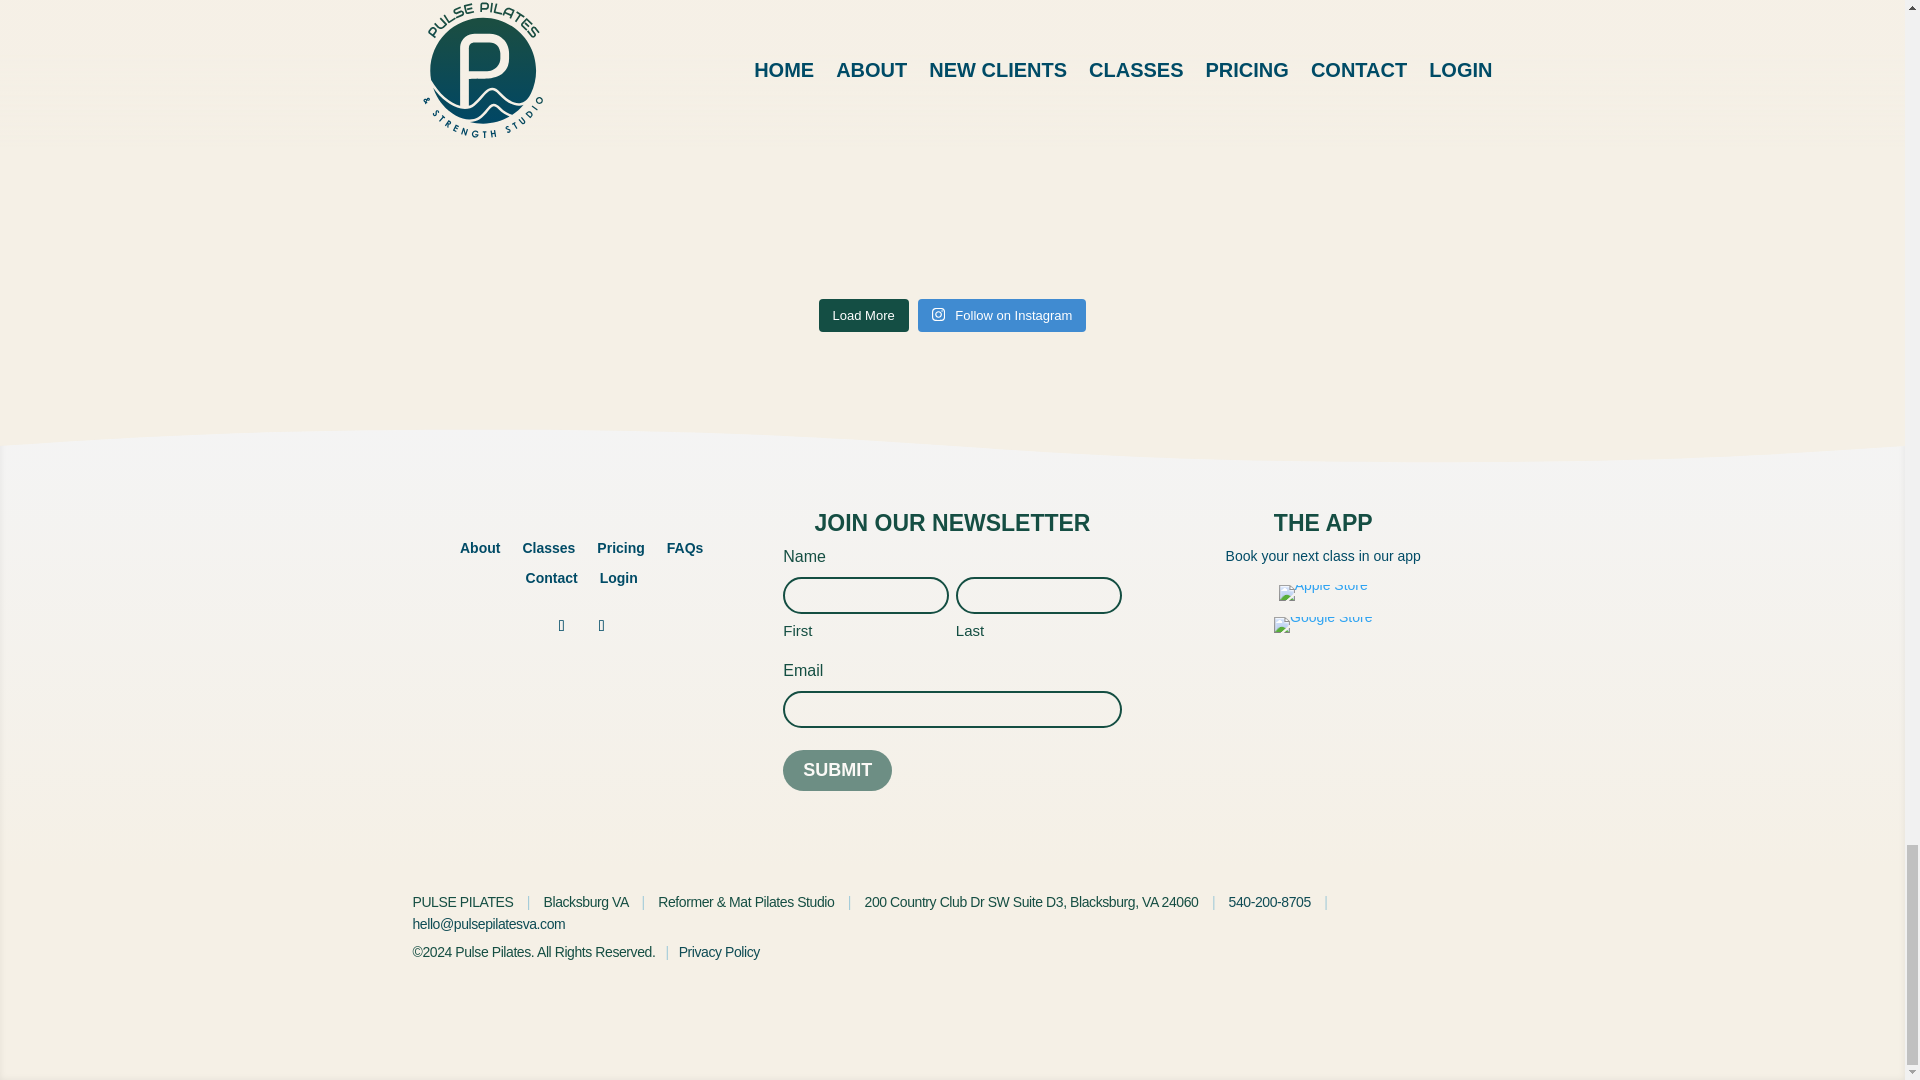  Describe the element at coordinates (1323, 624) in the screenshot. I see `google-store` at that location.